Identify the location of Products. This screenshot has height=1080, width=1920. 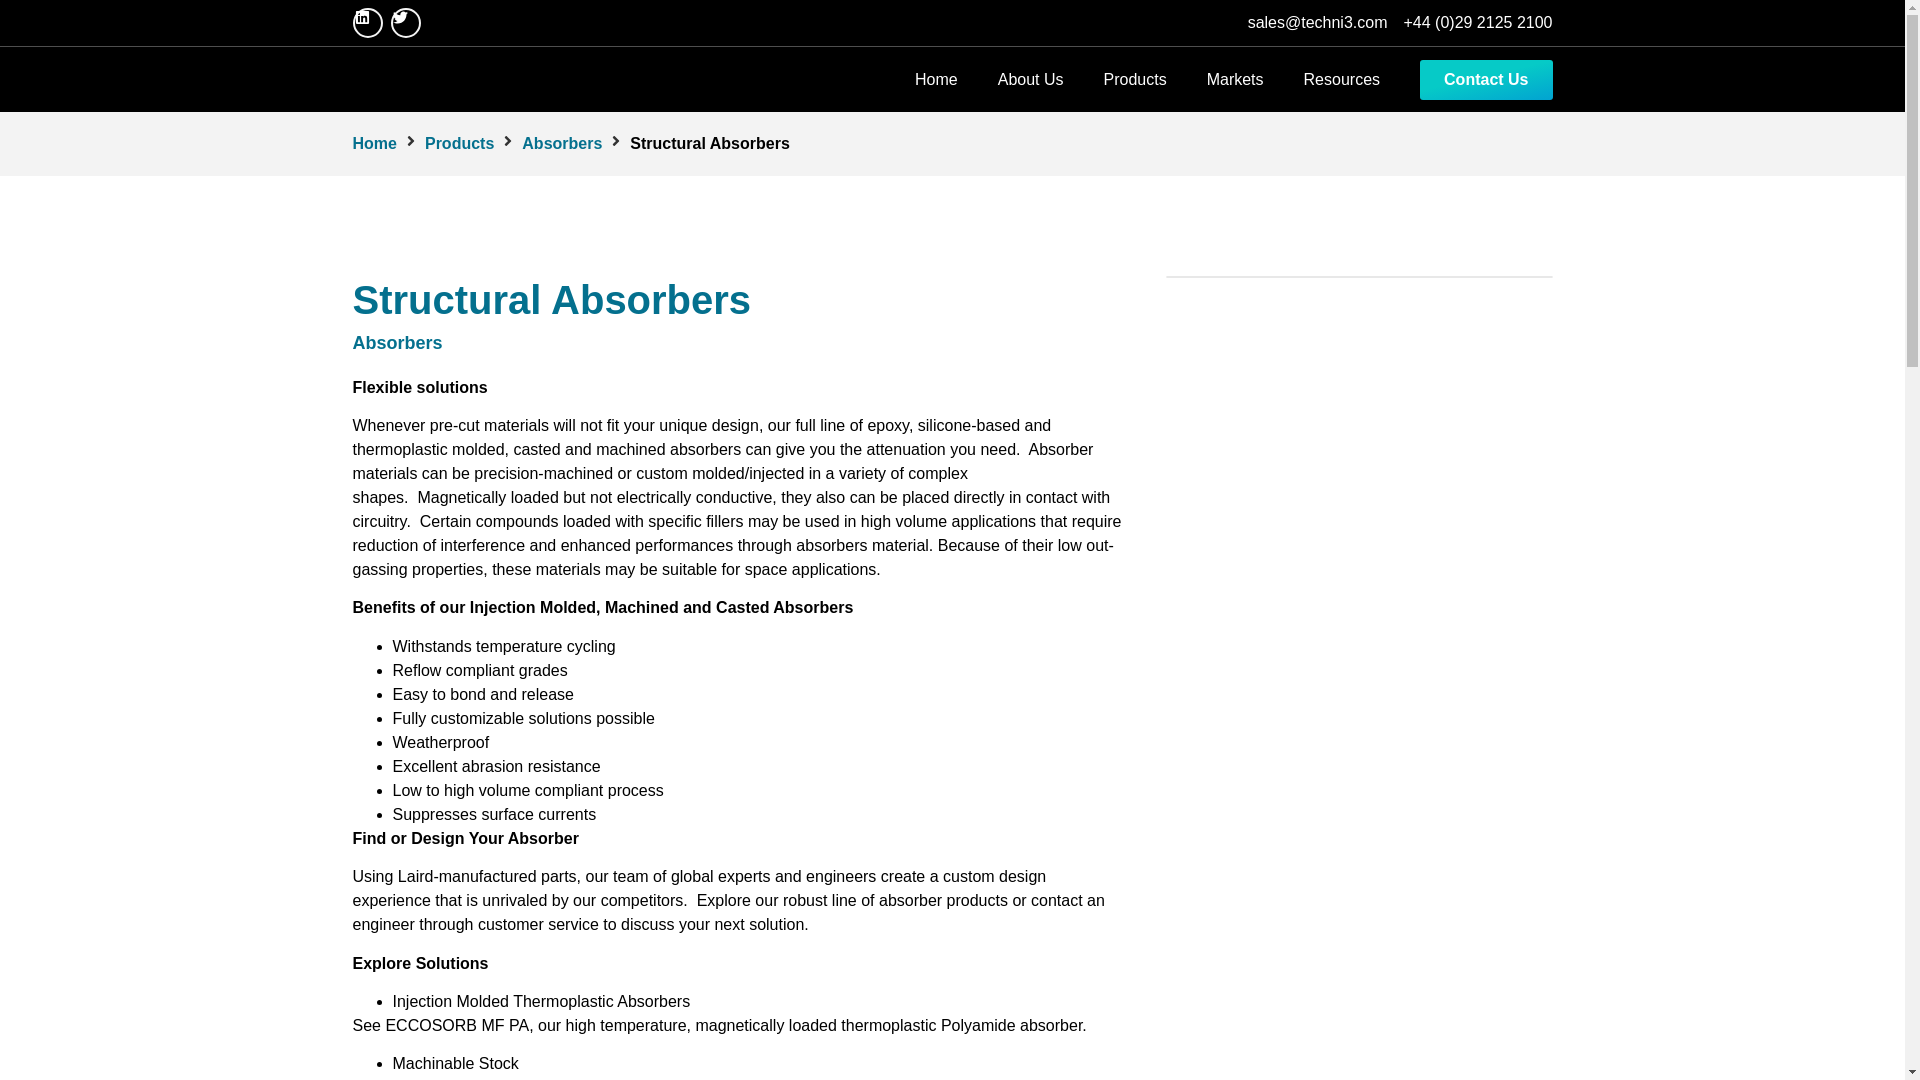
(1135, 79).